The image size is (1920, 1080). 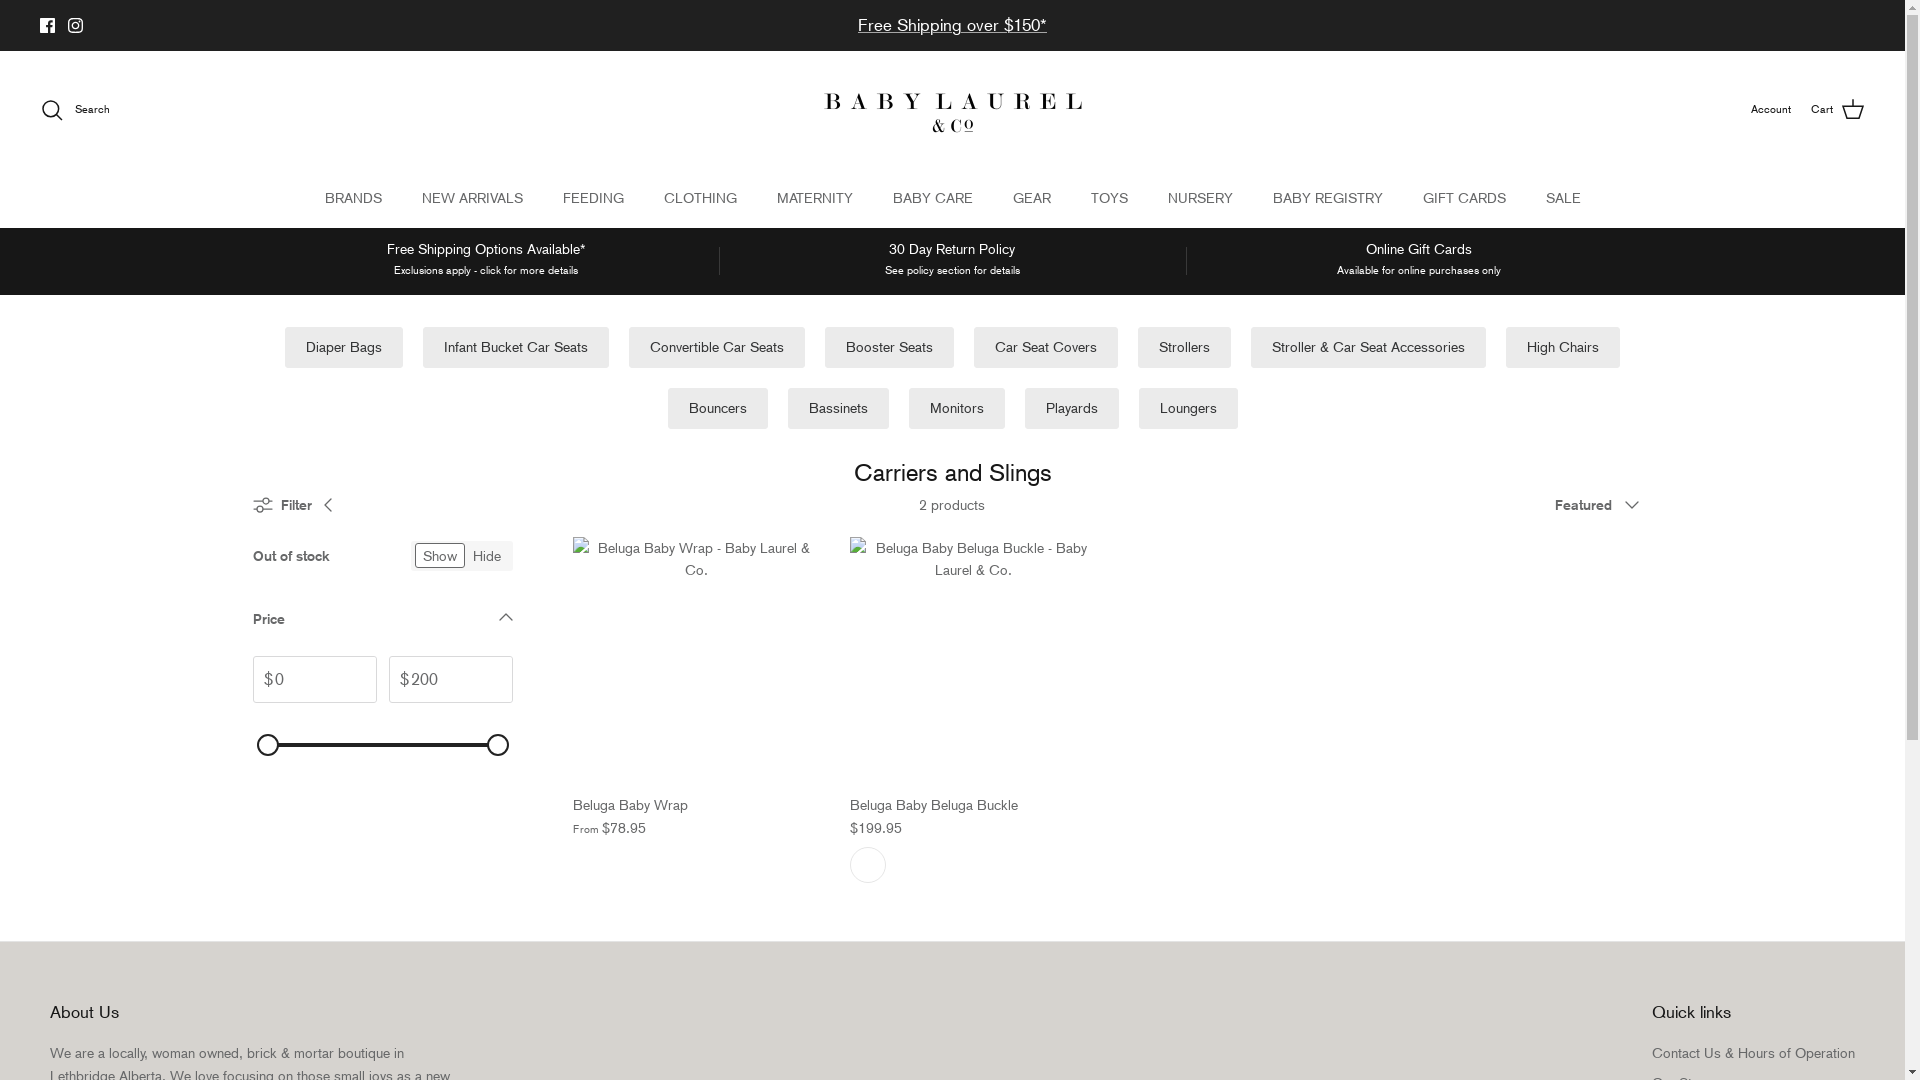 What do you see at coordinates (1031, 198) in the screenshot?
I see `GEAR` at bounding box center [1031, 198].